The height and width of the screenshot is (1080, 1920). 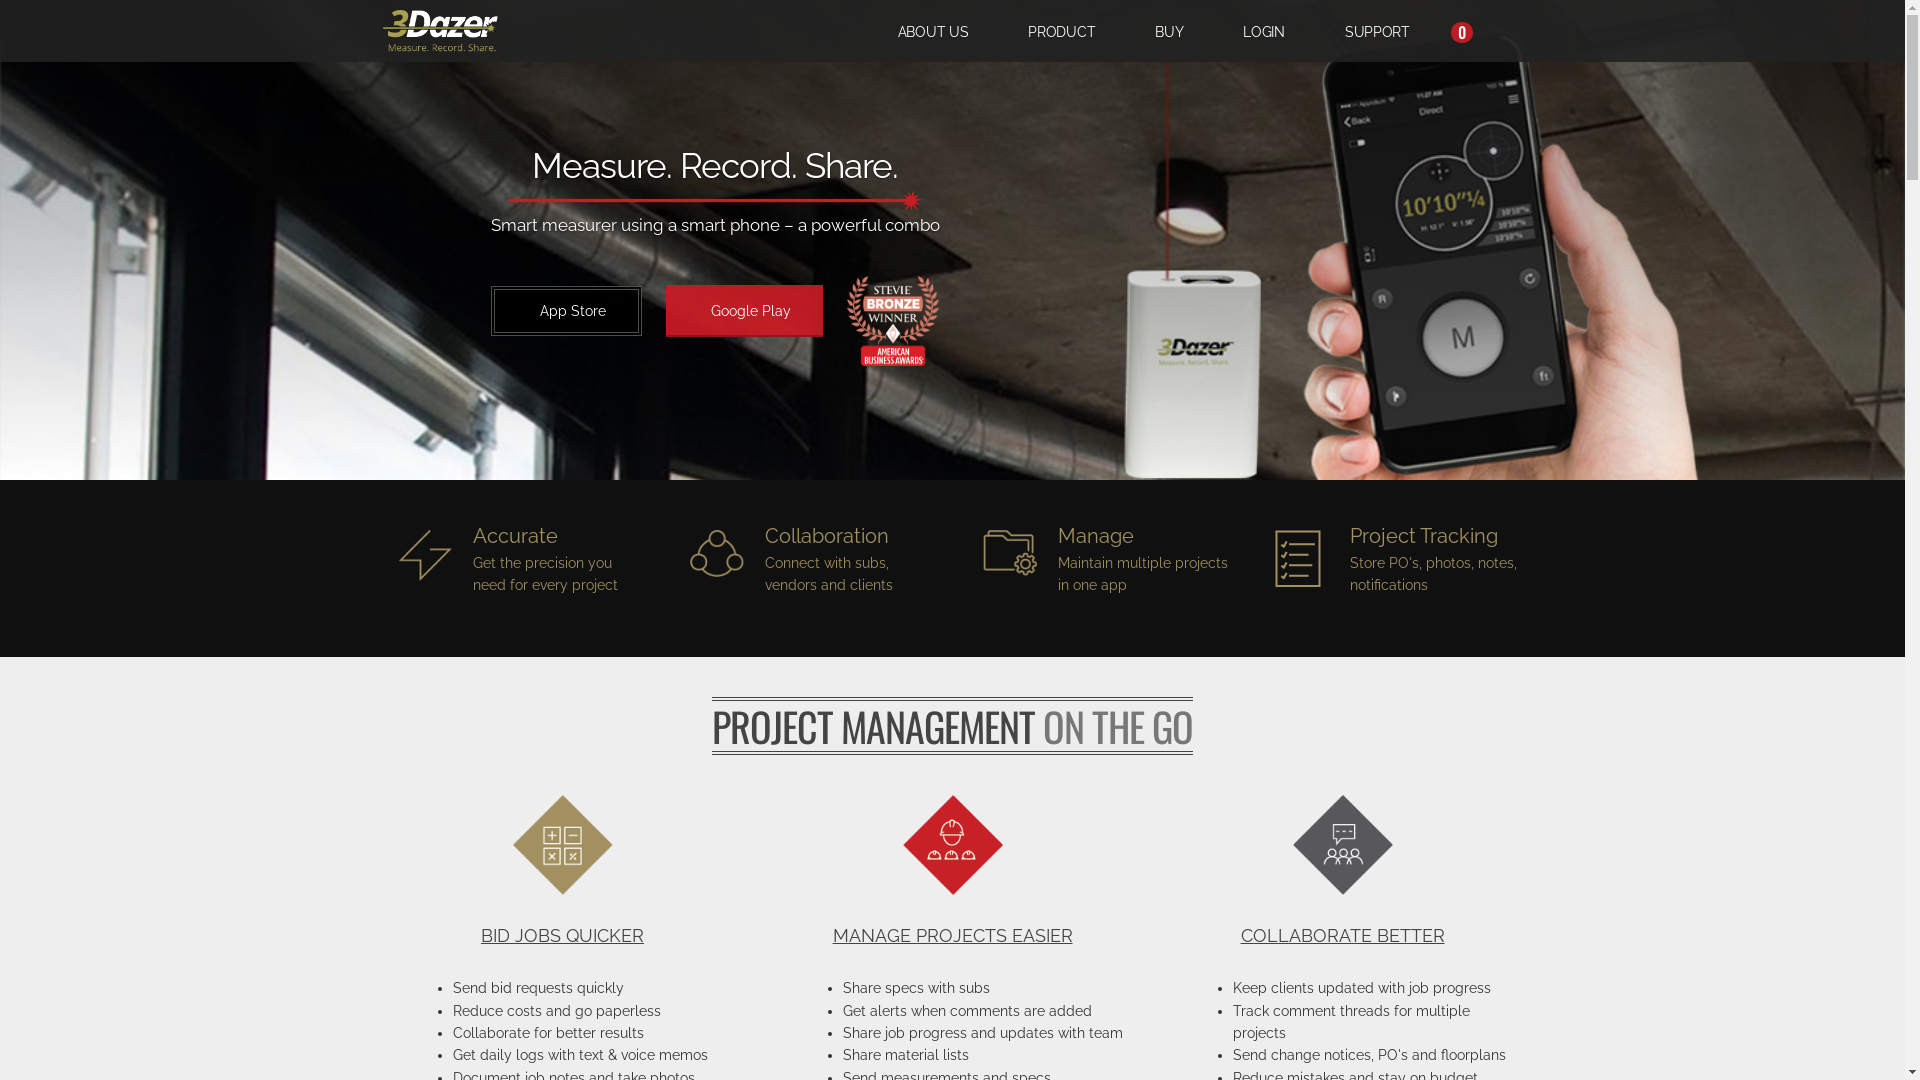 I want to click on PRODUCT, so click(x=1062, y=31).